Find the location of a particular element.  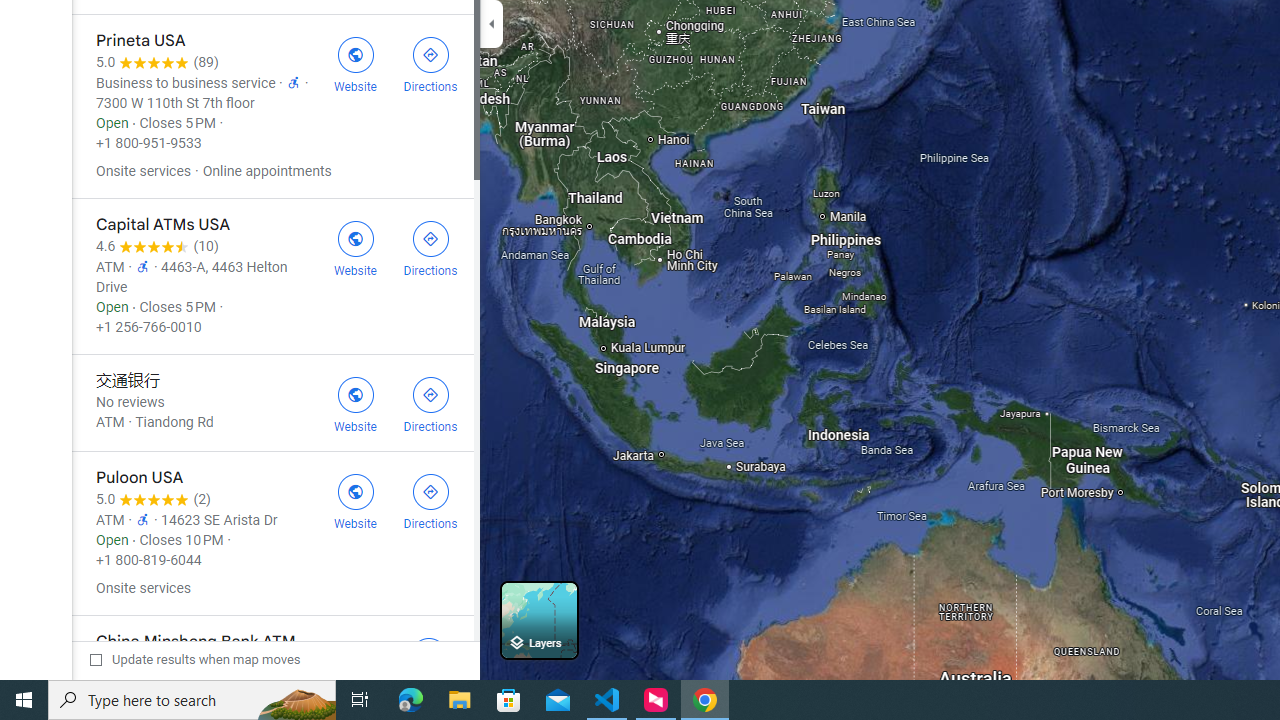

Visit Prineta USA's website is located at coordinates (354, 62).